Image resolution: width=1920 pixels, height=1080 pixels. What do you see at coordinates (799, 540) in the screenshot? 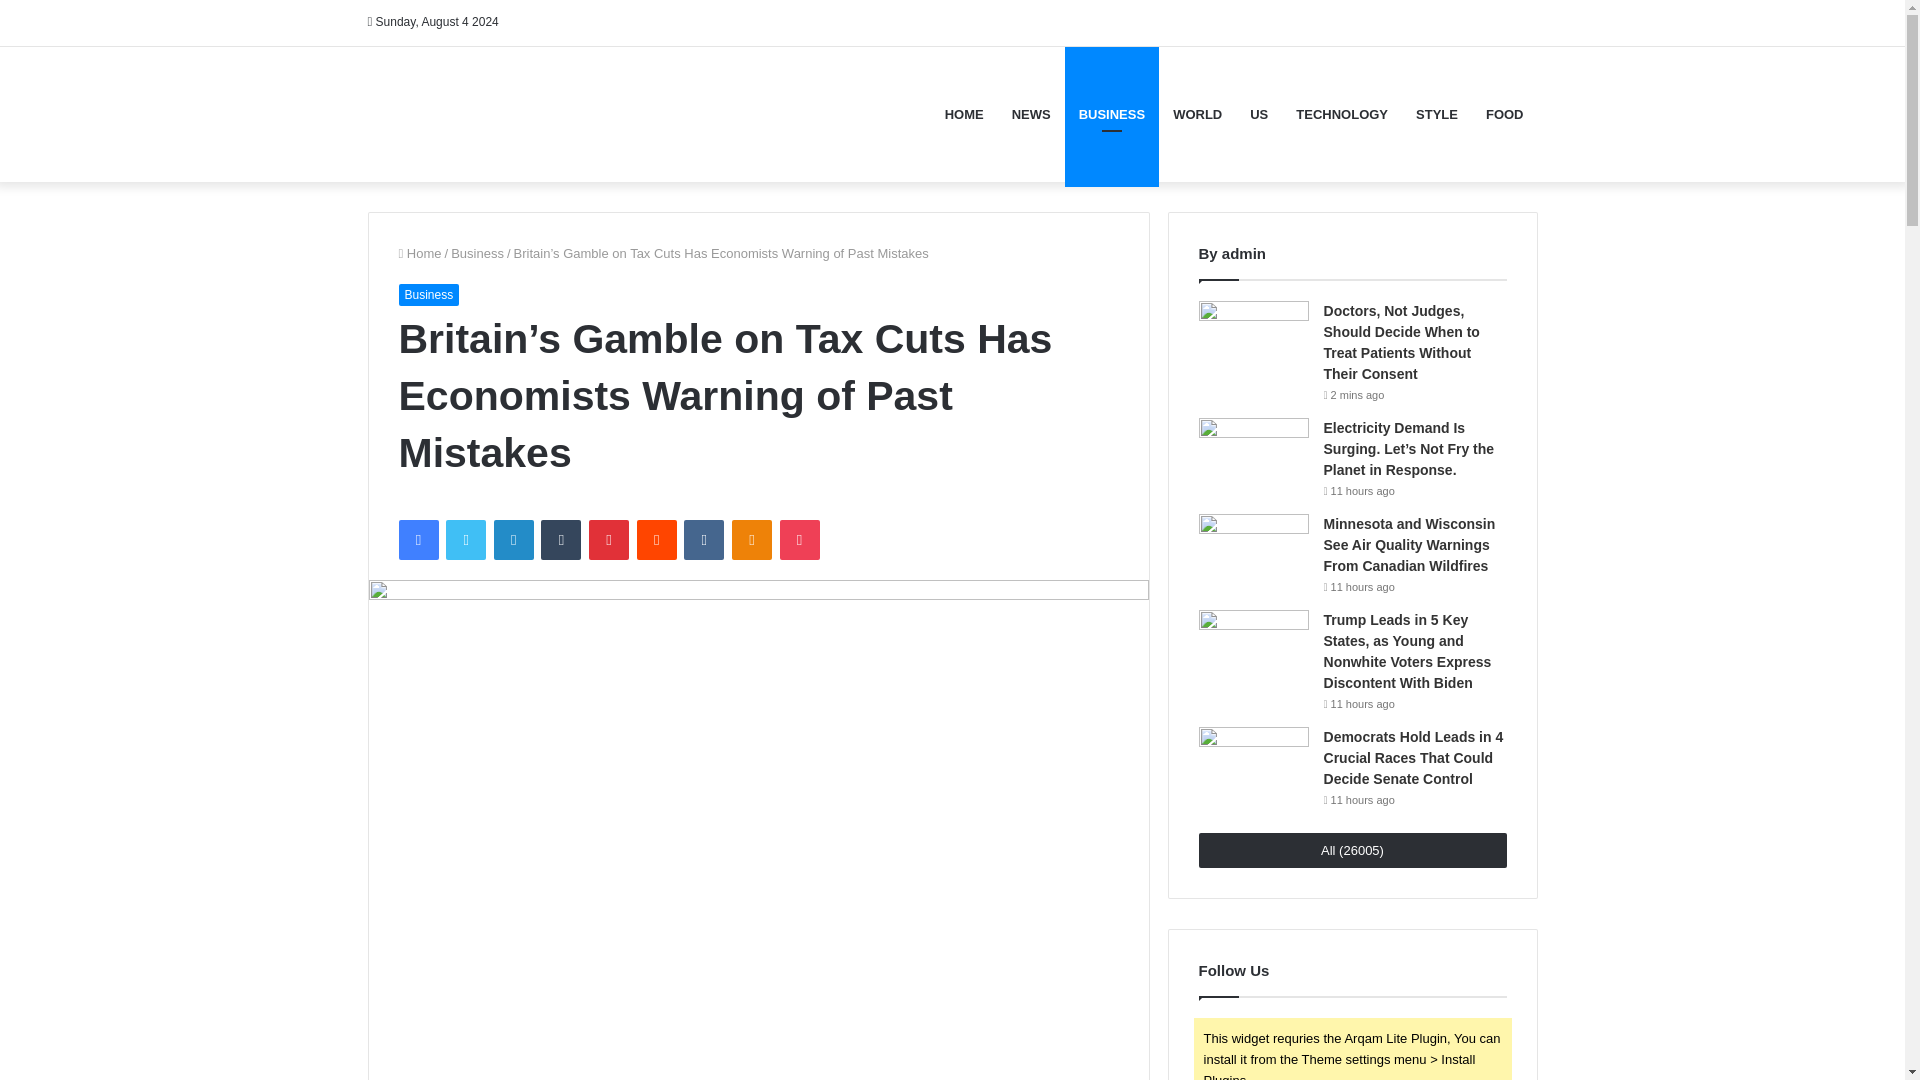
I see `Pocket` at bounding box center [799, 540].